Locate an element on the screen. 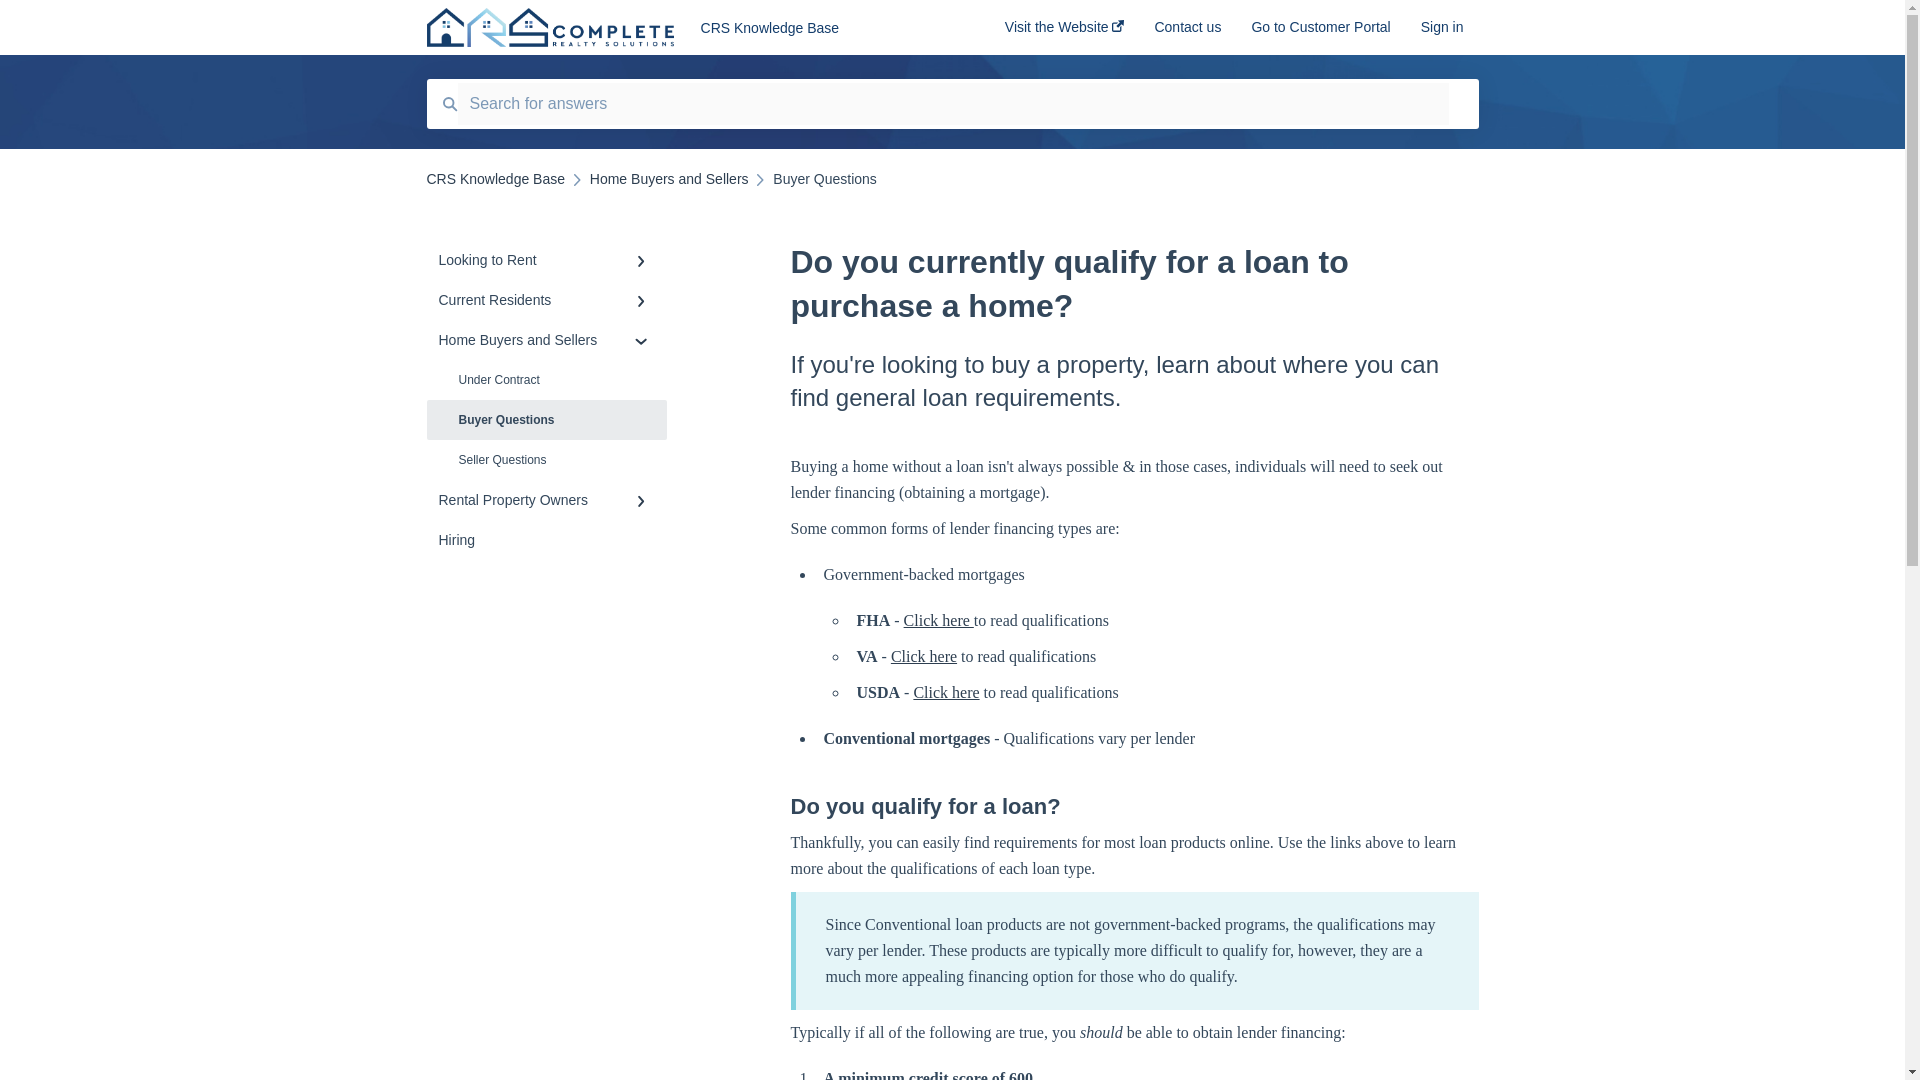 This screenshot has height=1080, width=1920. Contact us is located at coordinates (1187, 33).